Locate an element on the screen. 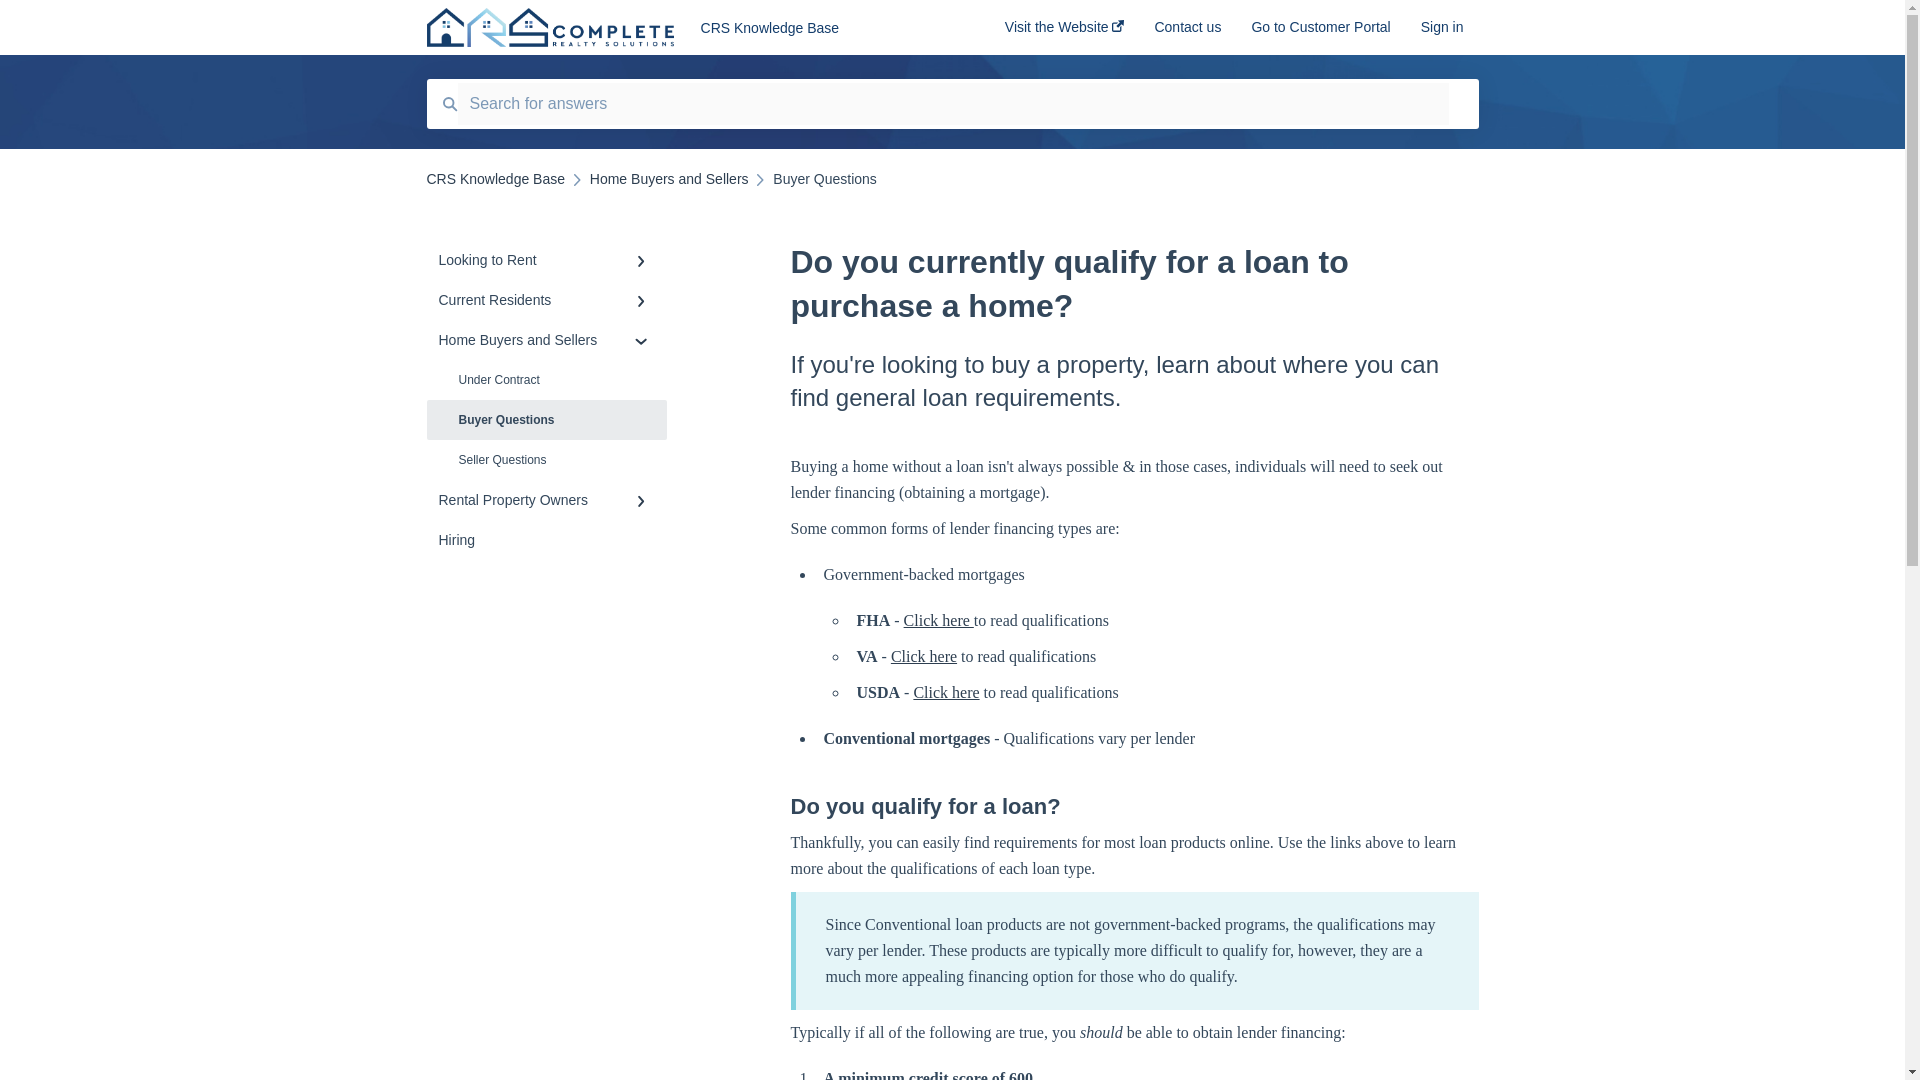 This screenshot has height=1080, width=1920. Contact us is located at coordinates (1187, 33).